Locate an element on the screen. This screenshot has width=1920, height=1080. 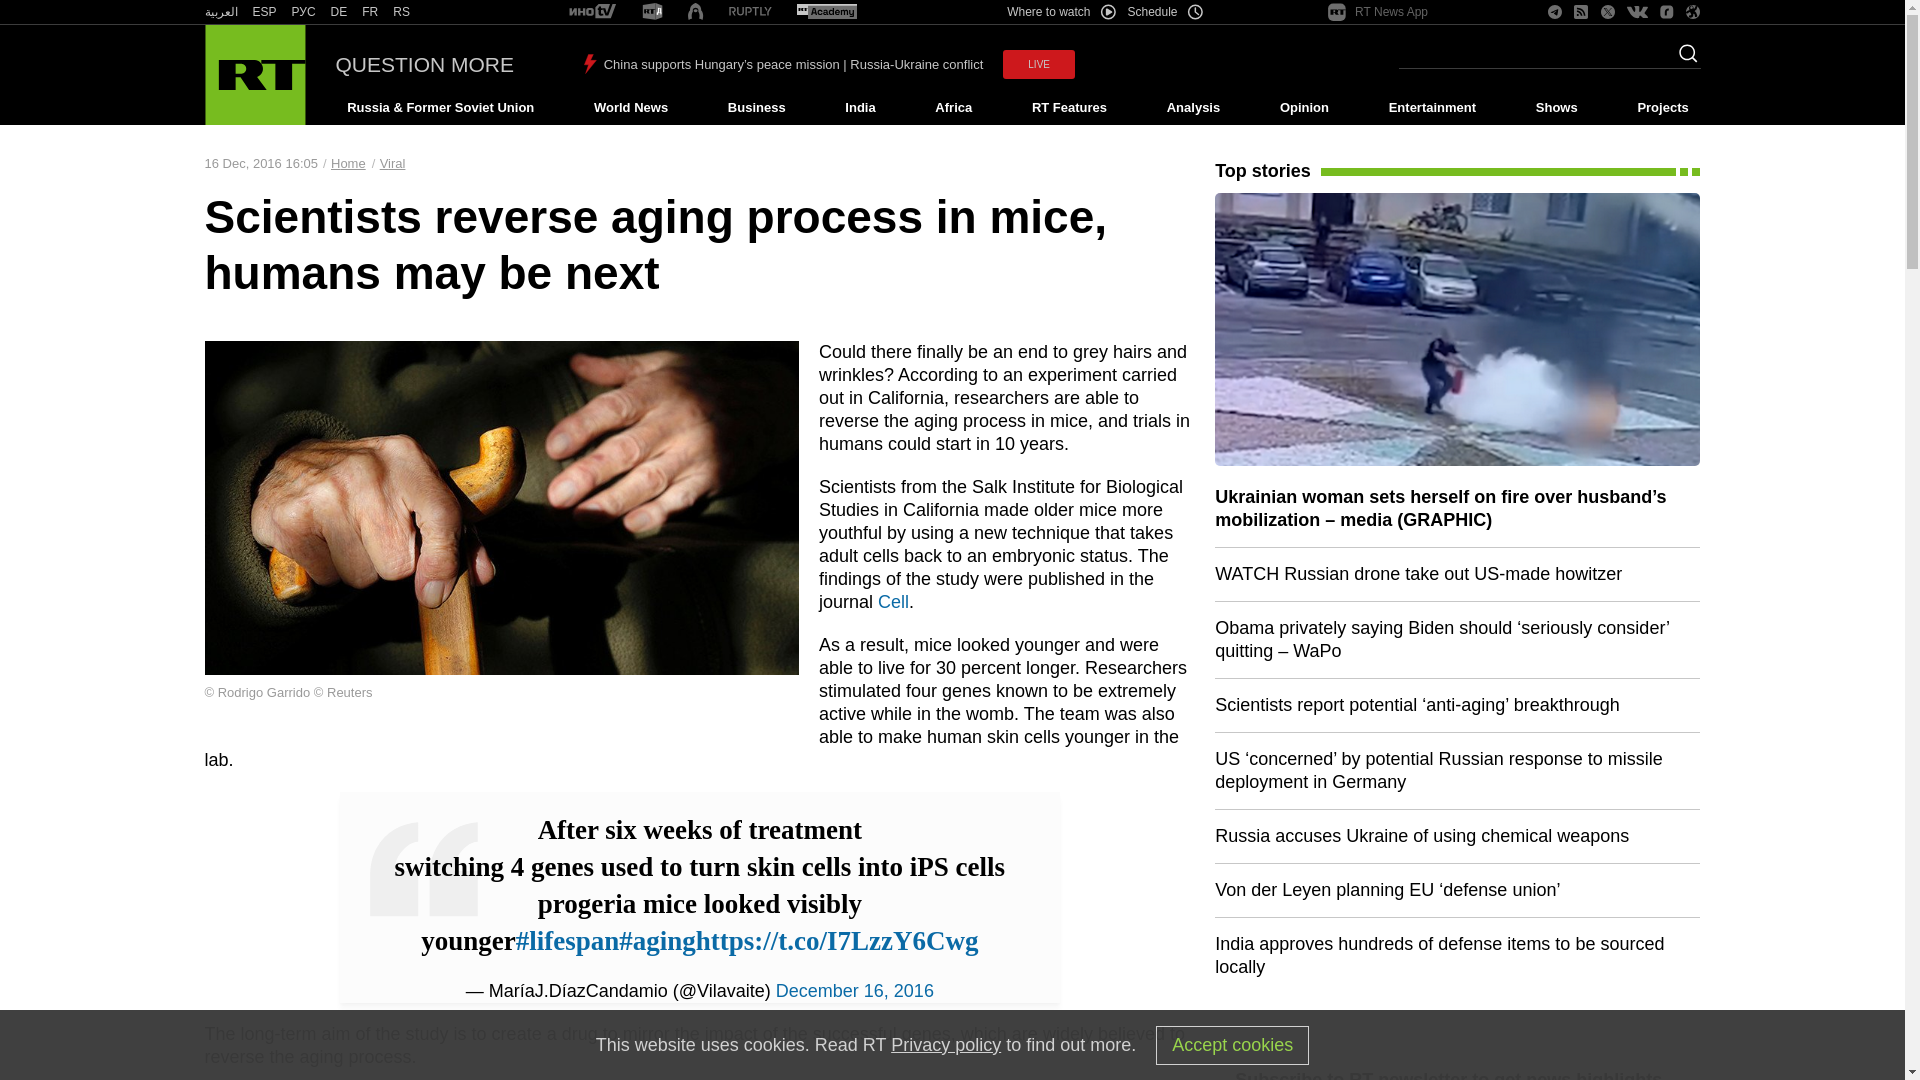
Opinion is located at coordinates (1304, 108).